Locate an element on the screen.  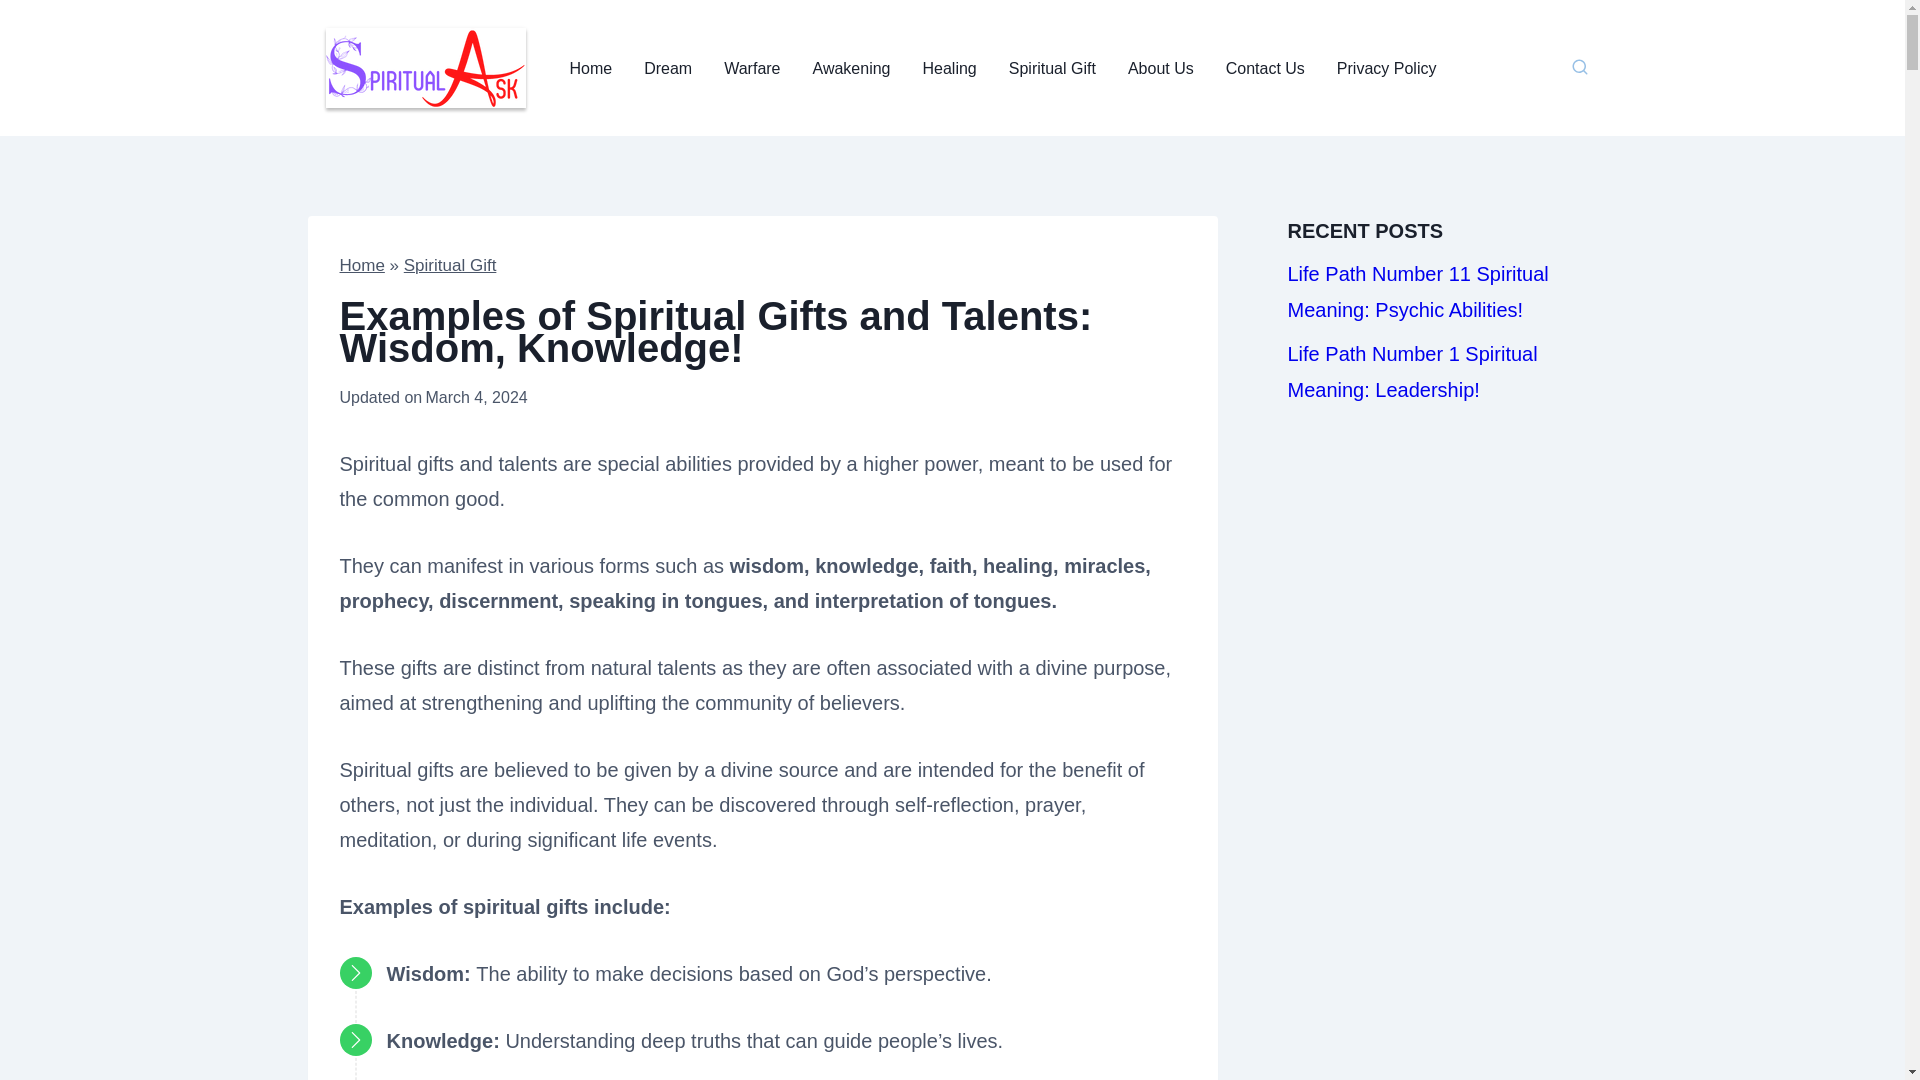
Contact Us is located at coordinates (1264, 68).